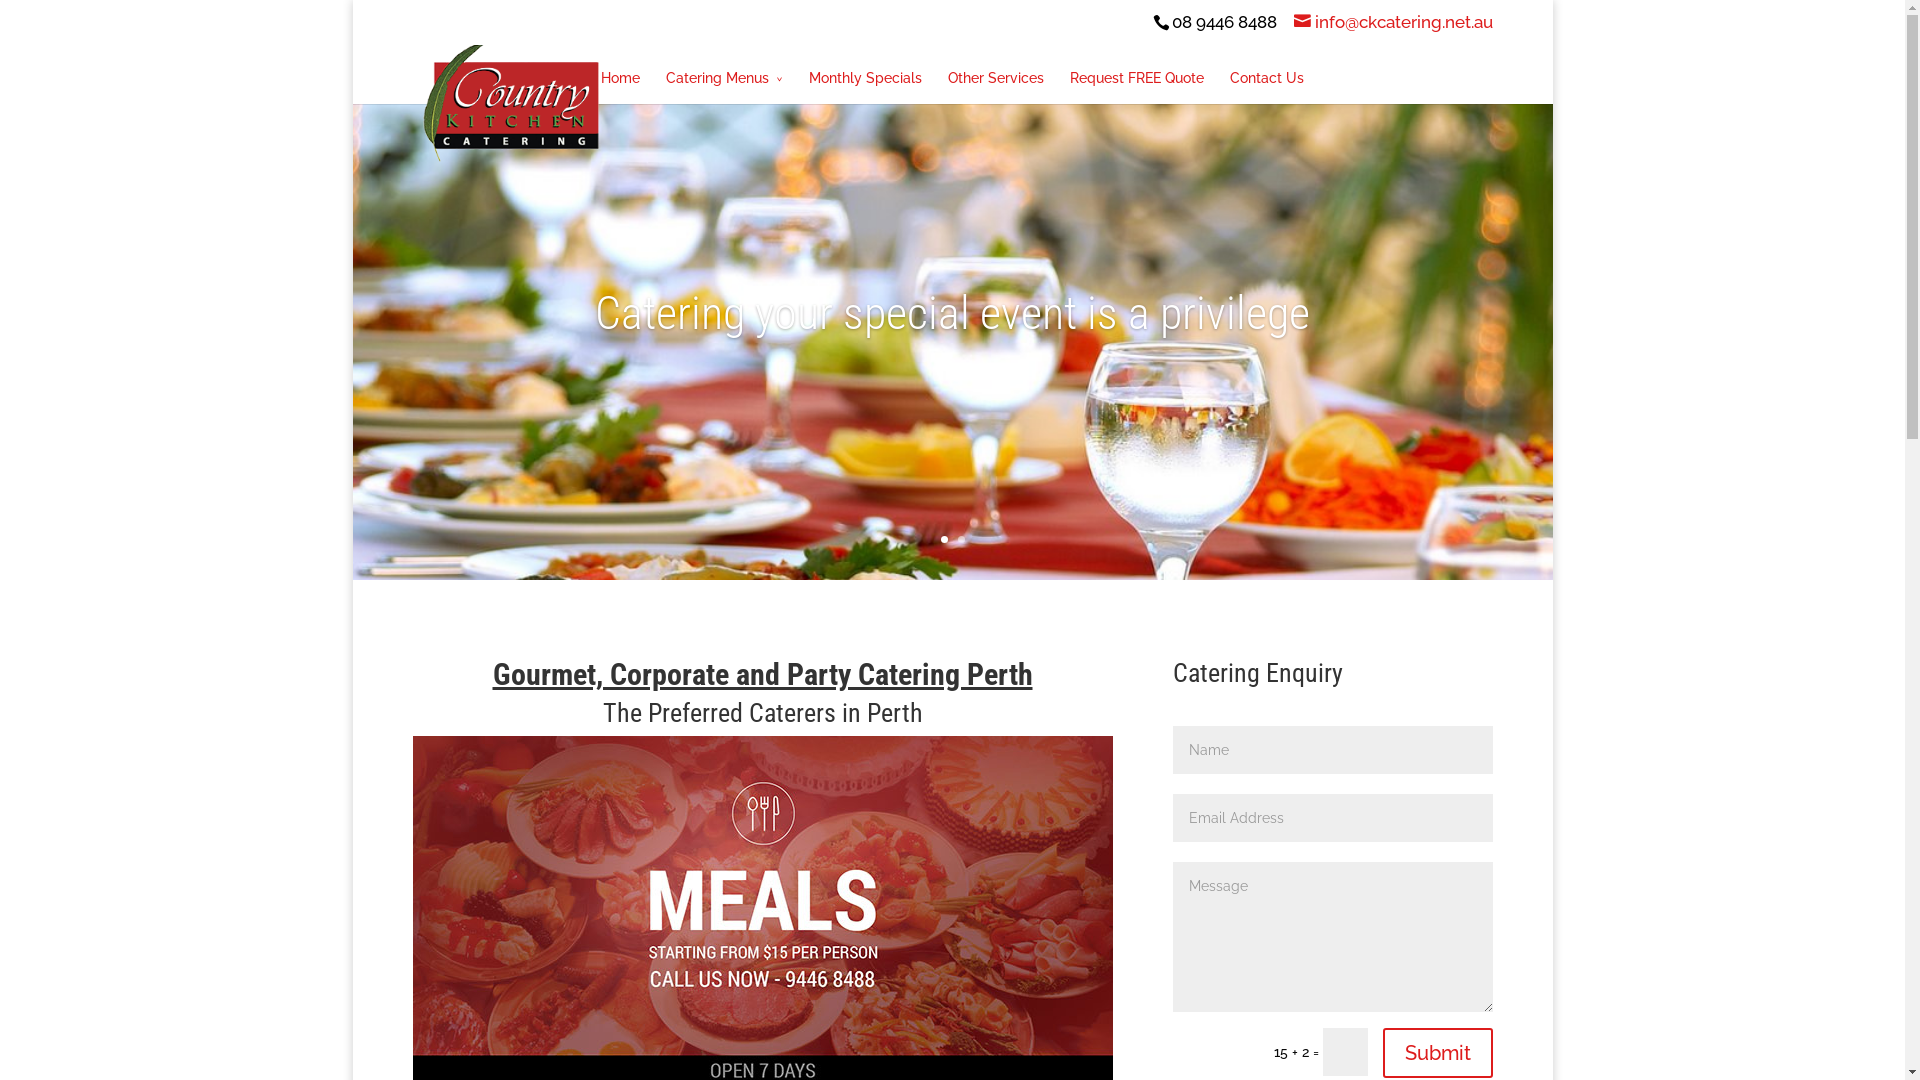 The height and width of the screenshot is (1080, 1920). What do you see at coordinates (1267, 86) in the screenshot?
I see `Contact Us` at bounding box center [1267, 86].